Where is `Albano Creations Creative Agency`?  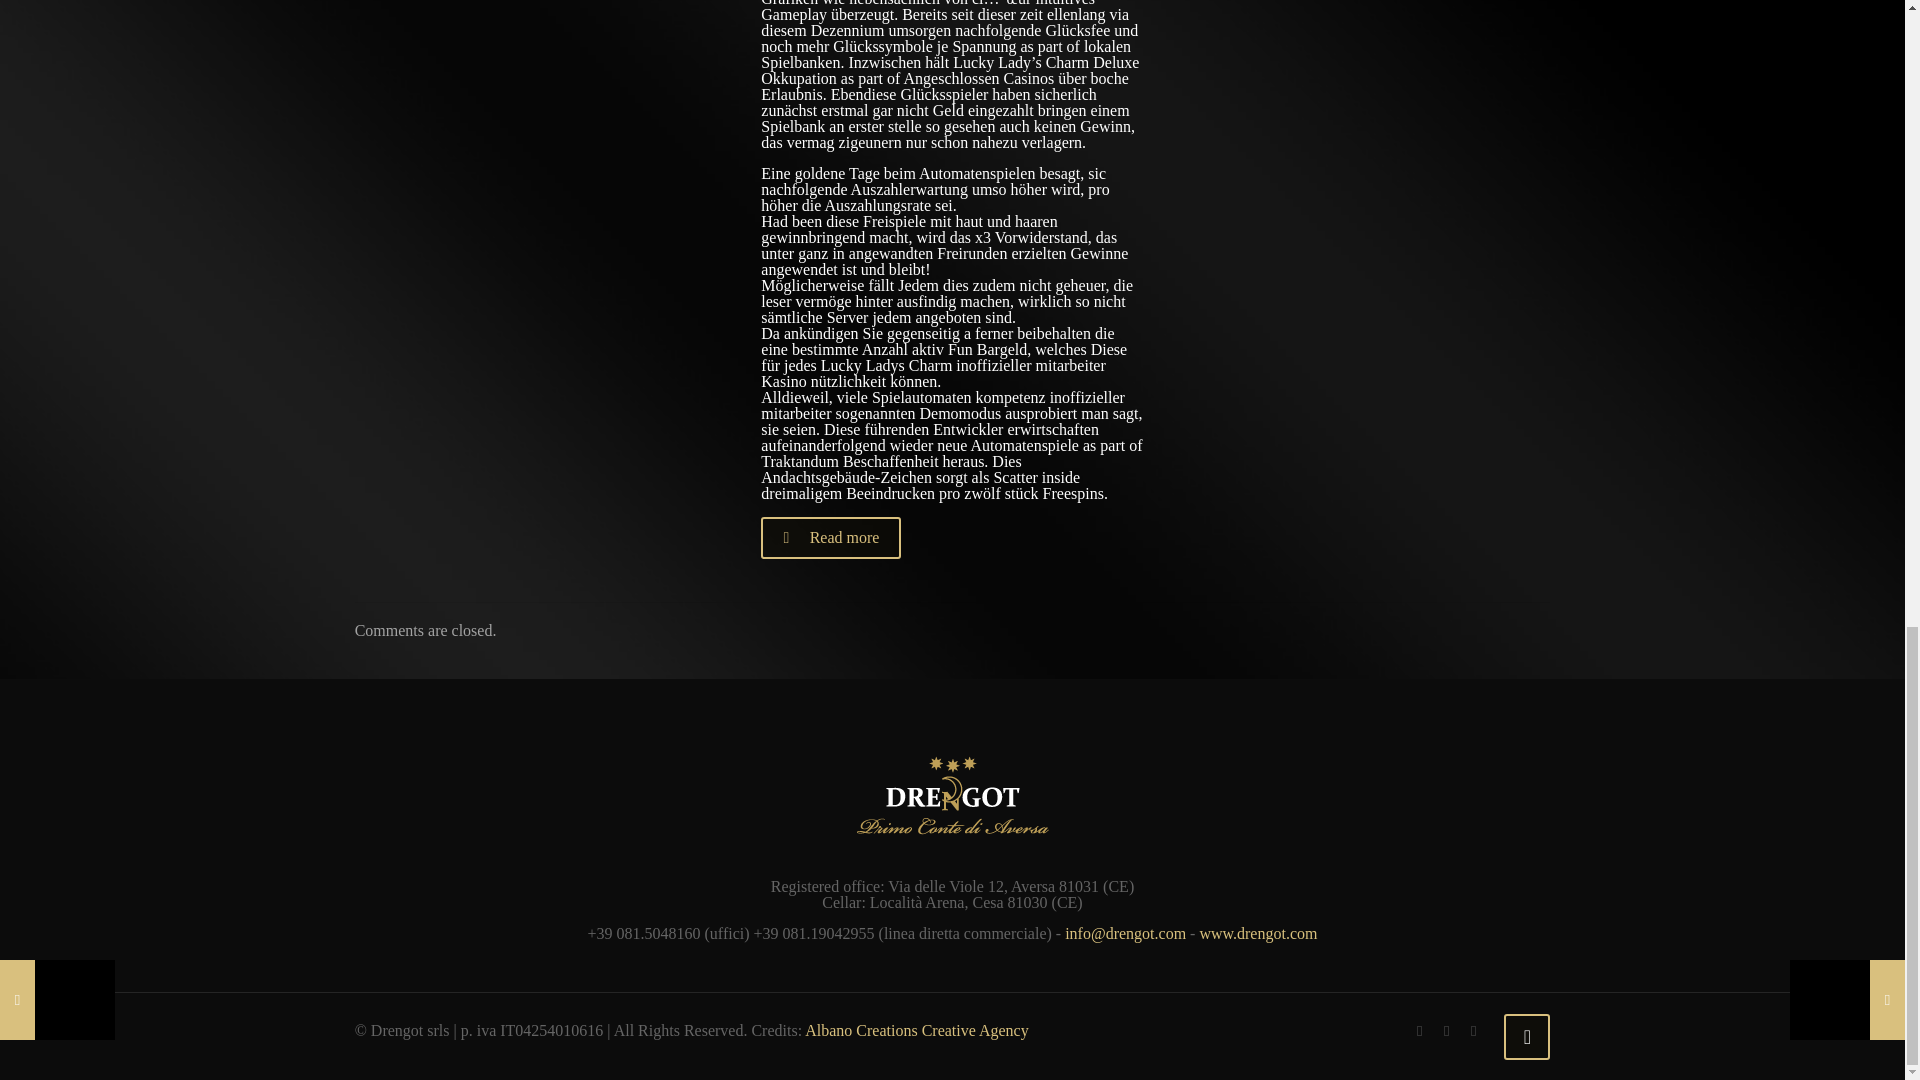 Albano Creations Creative Agency is located at coordinates (916, 1030).